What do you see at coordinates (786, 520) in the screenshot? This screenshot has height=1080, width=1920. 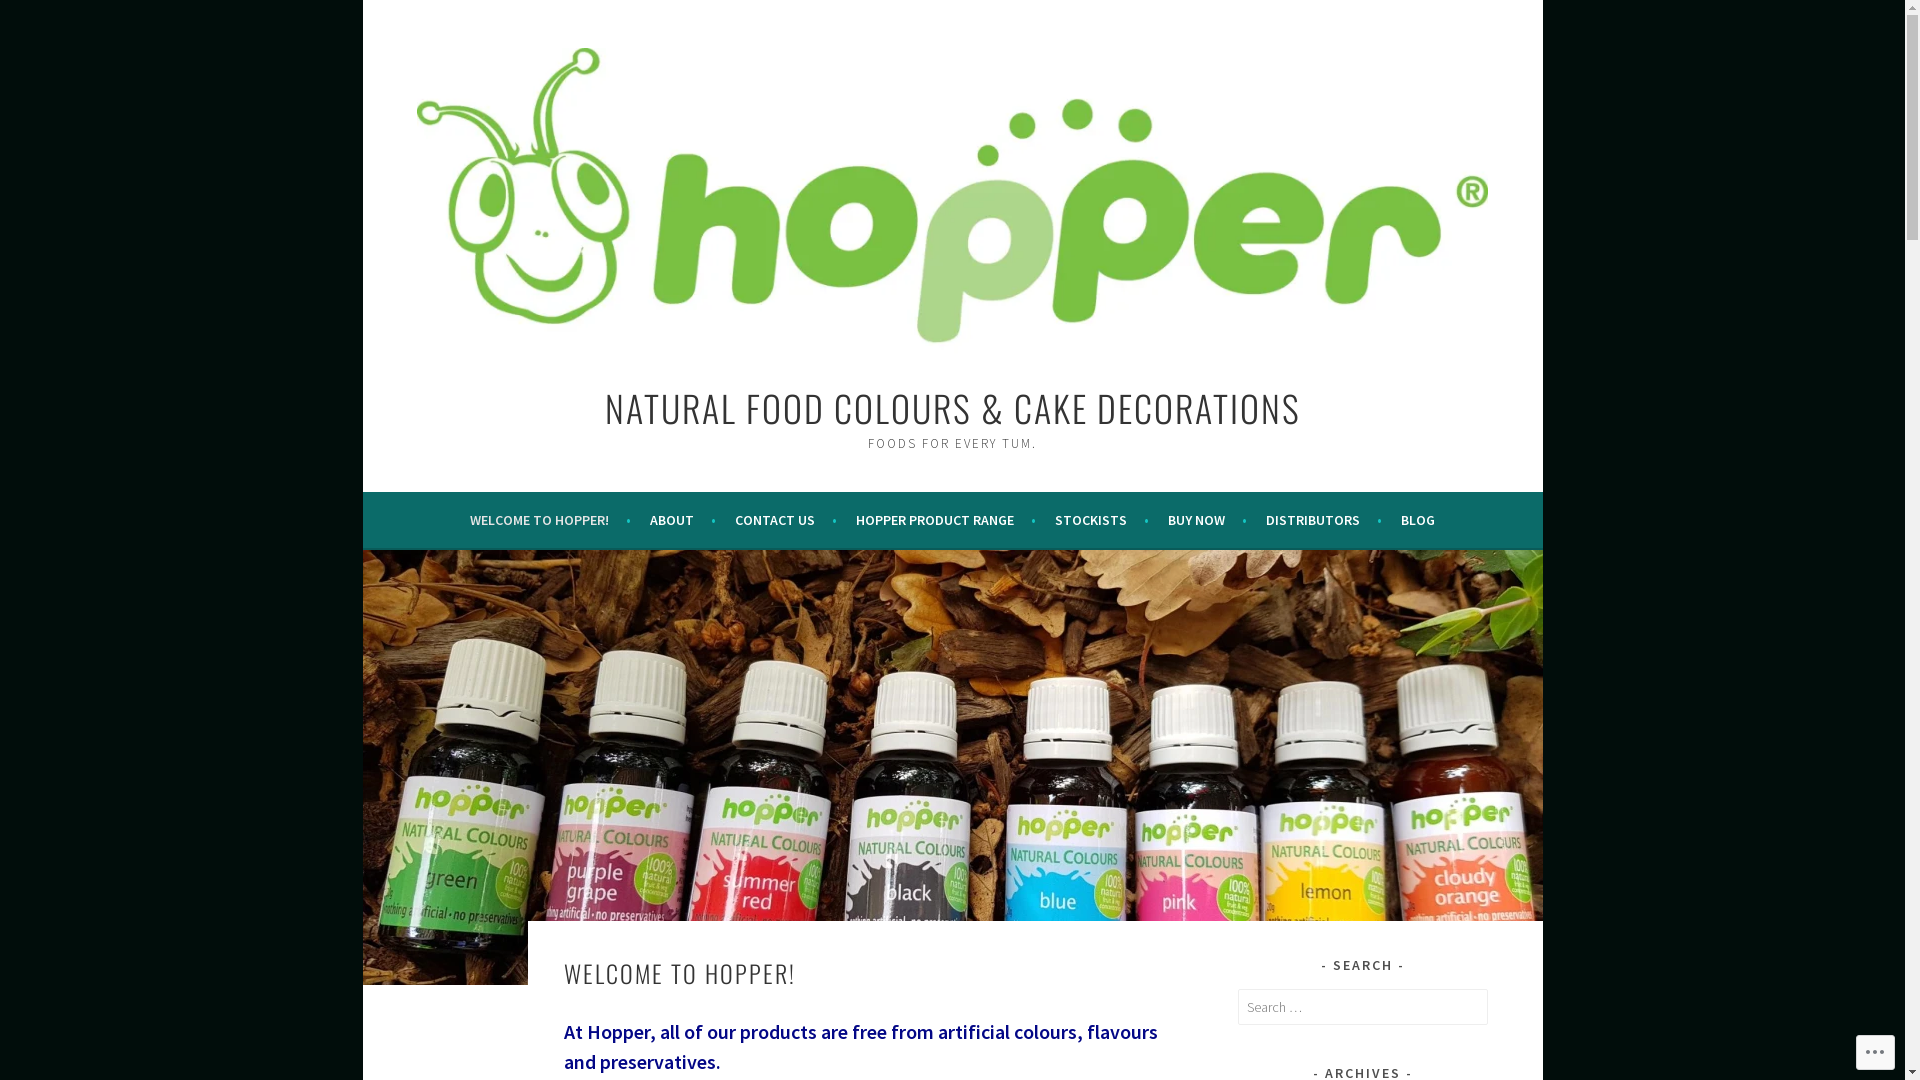 I see `CONTACT US` at bounding box center [786, 520].